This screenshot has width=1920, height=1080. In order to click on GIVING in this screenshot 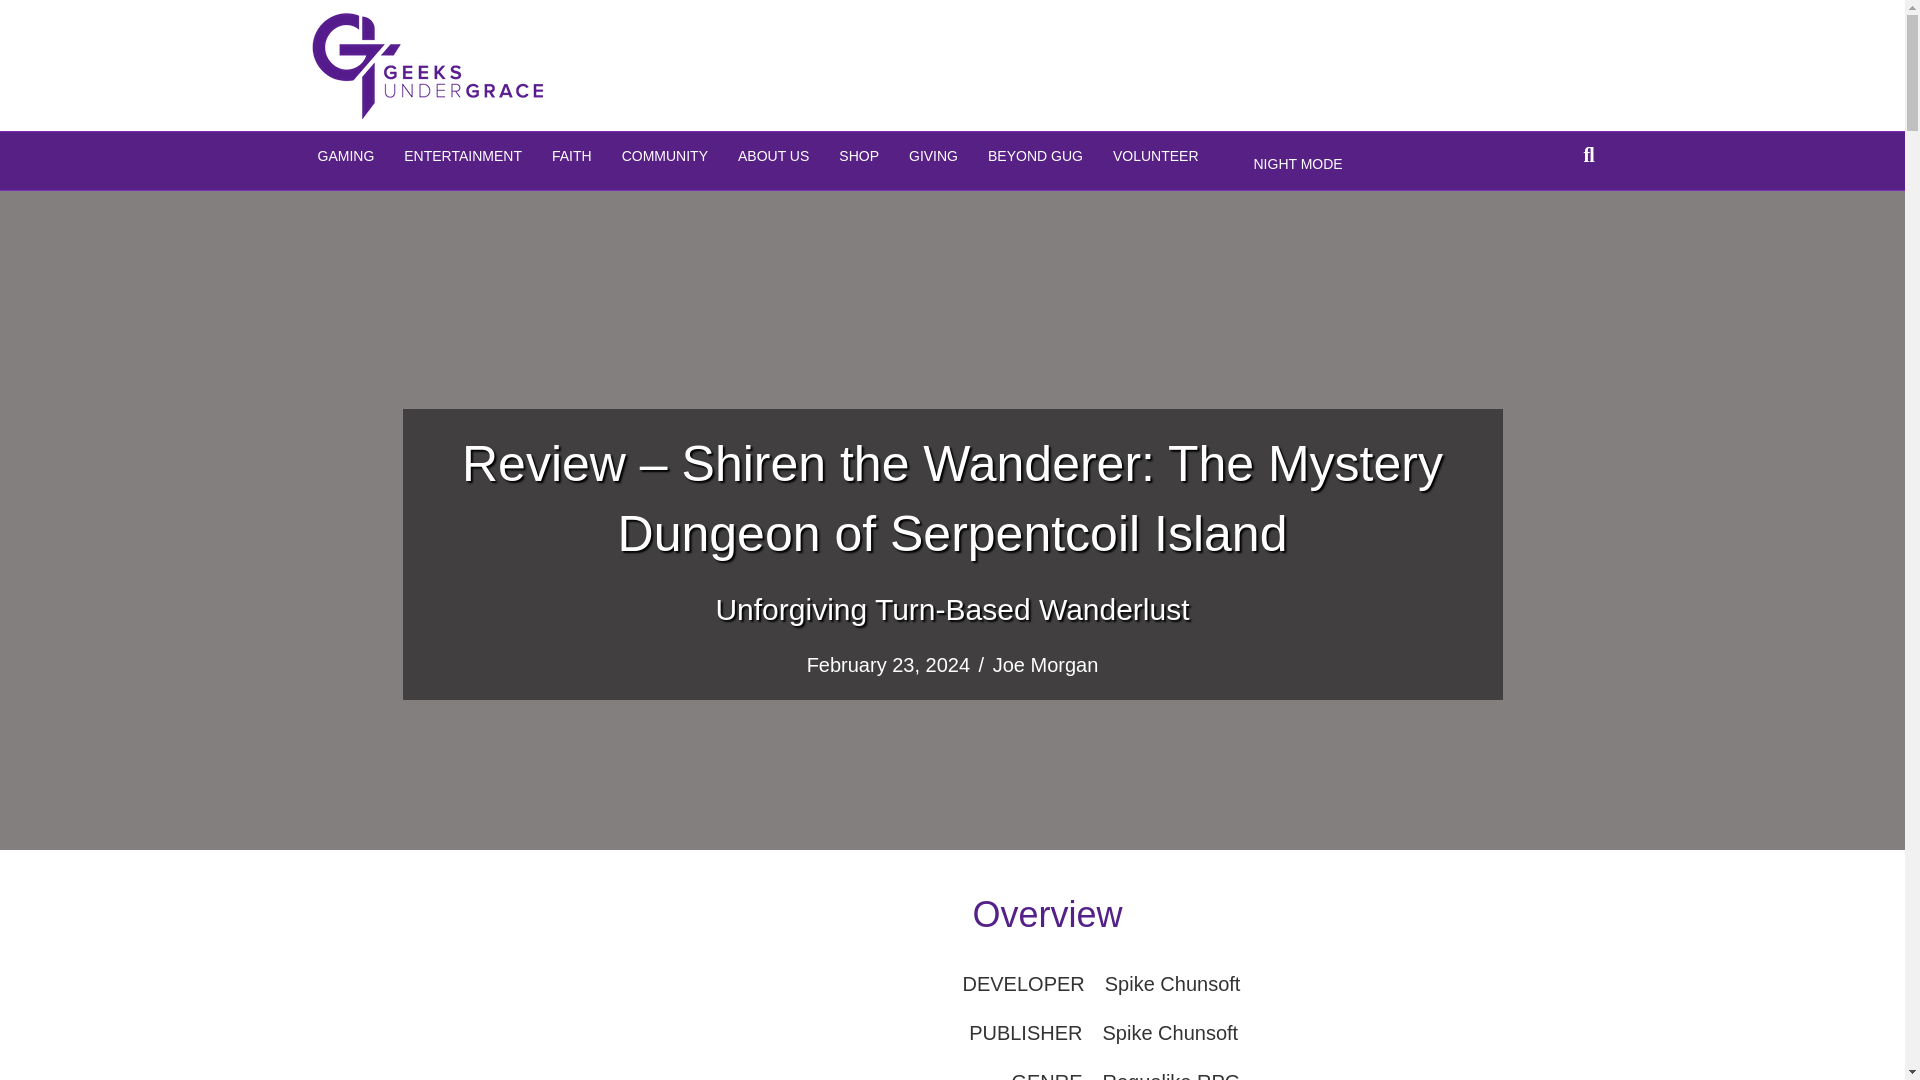, I will do `click(934, 156)`.